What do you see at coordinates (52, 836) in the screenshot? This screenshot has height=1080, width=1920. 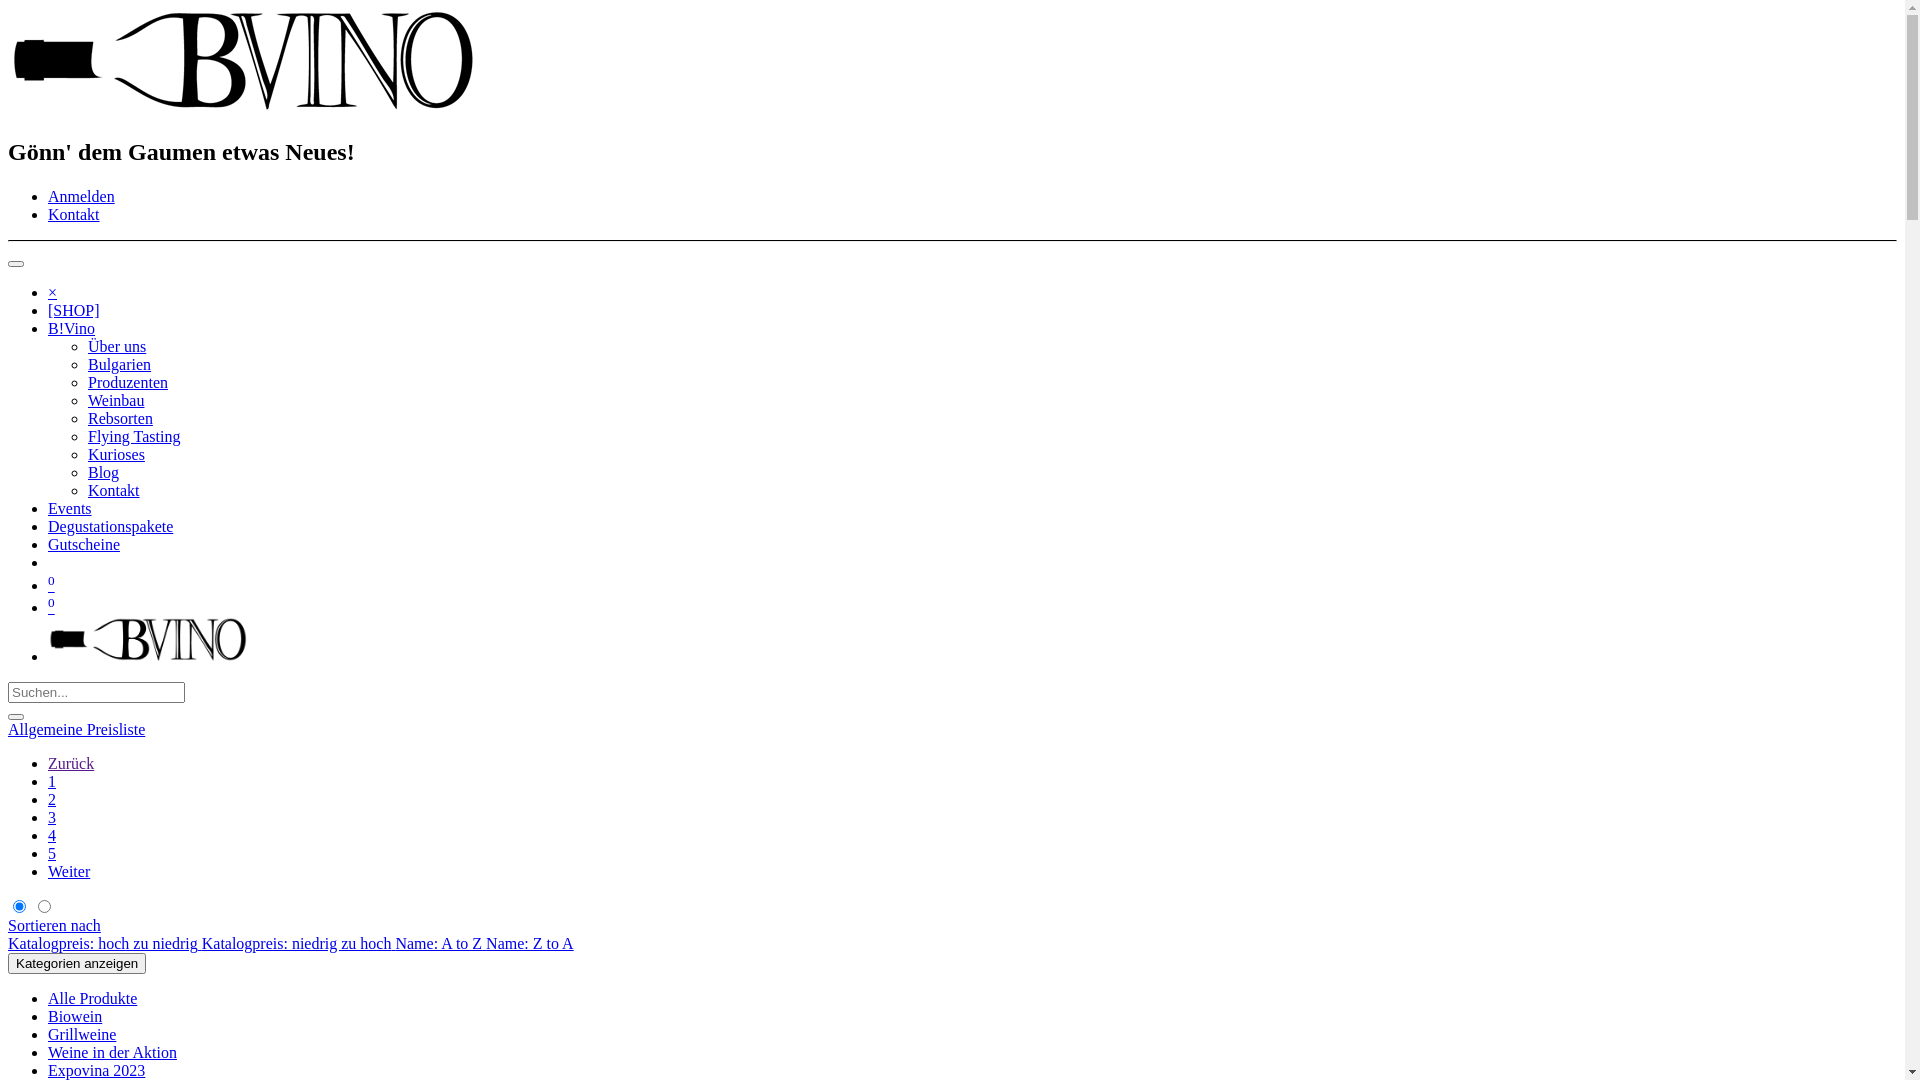 I see `4` at bounding box center [52, 836].